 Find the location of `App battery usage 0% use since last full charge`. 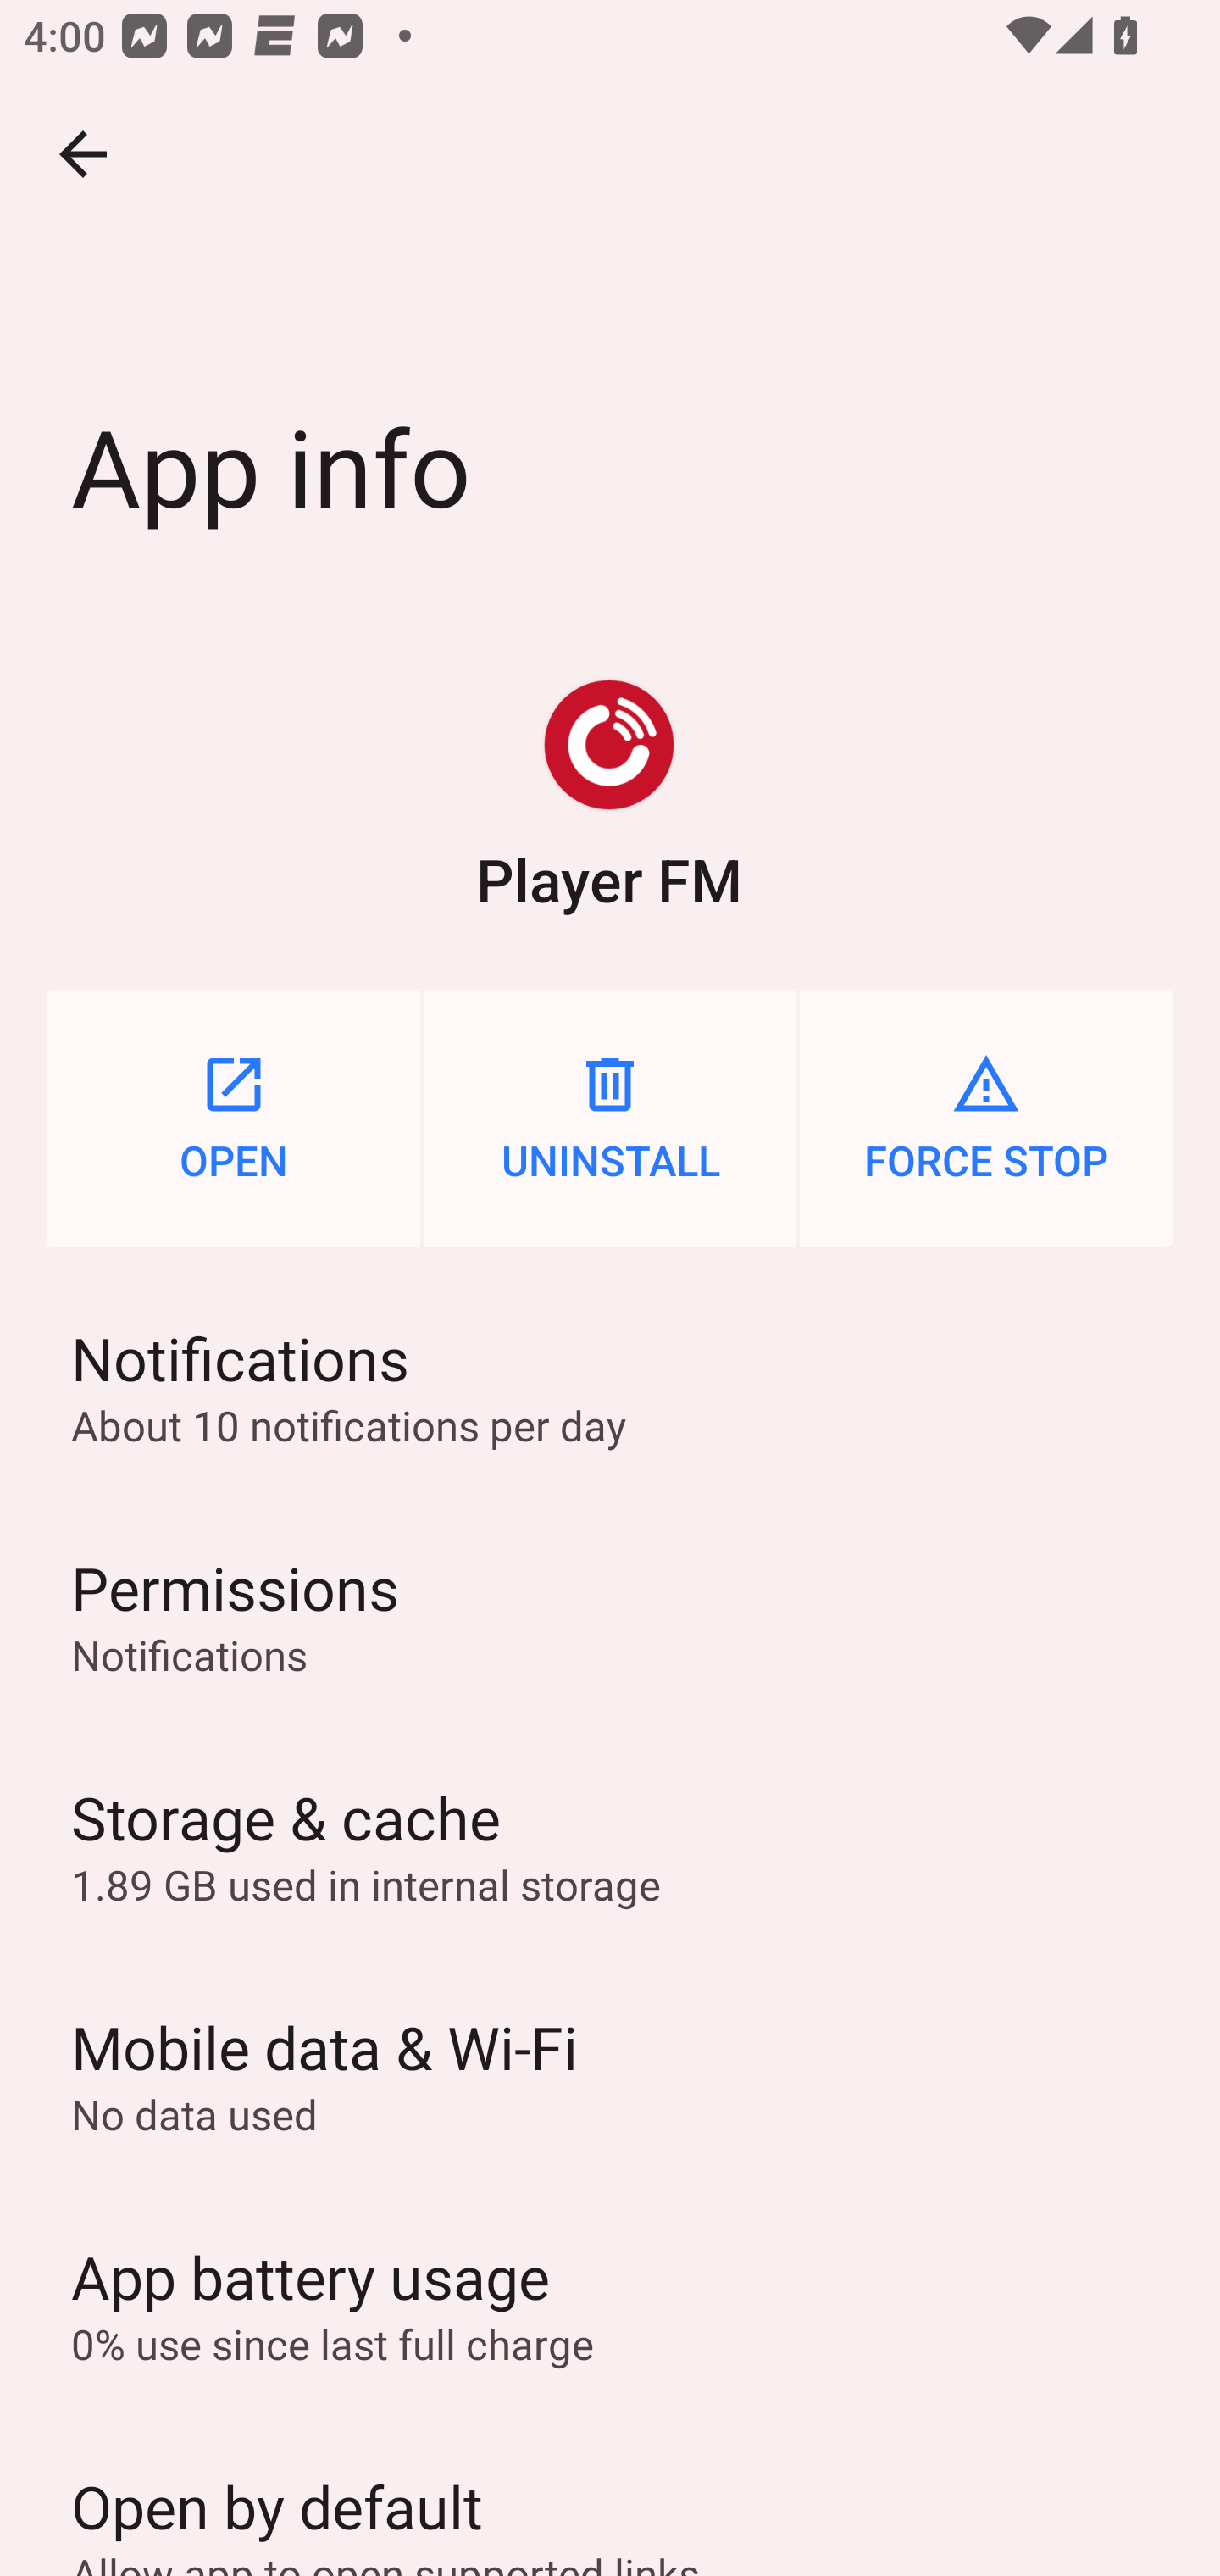

App battery usage 0% use since last full charge is located at coordinates (610, 2304).